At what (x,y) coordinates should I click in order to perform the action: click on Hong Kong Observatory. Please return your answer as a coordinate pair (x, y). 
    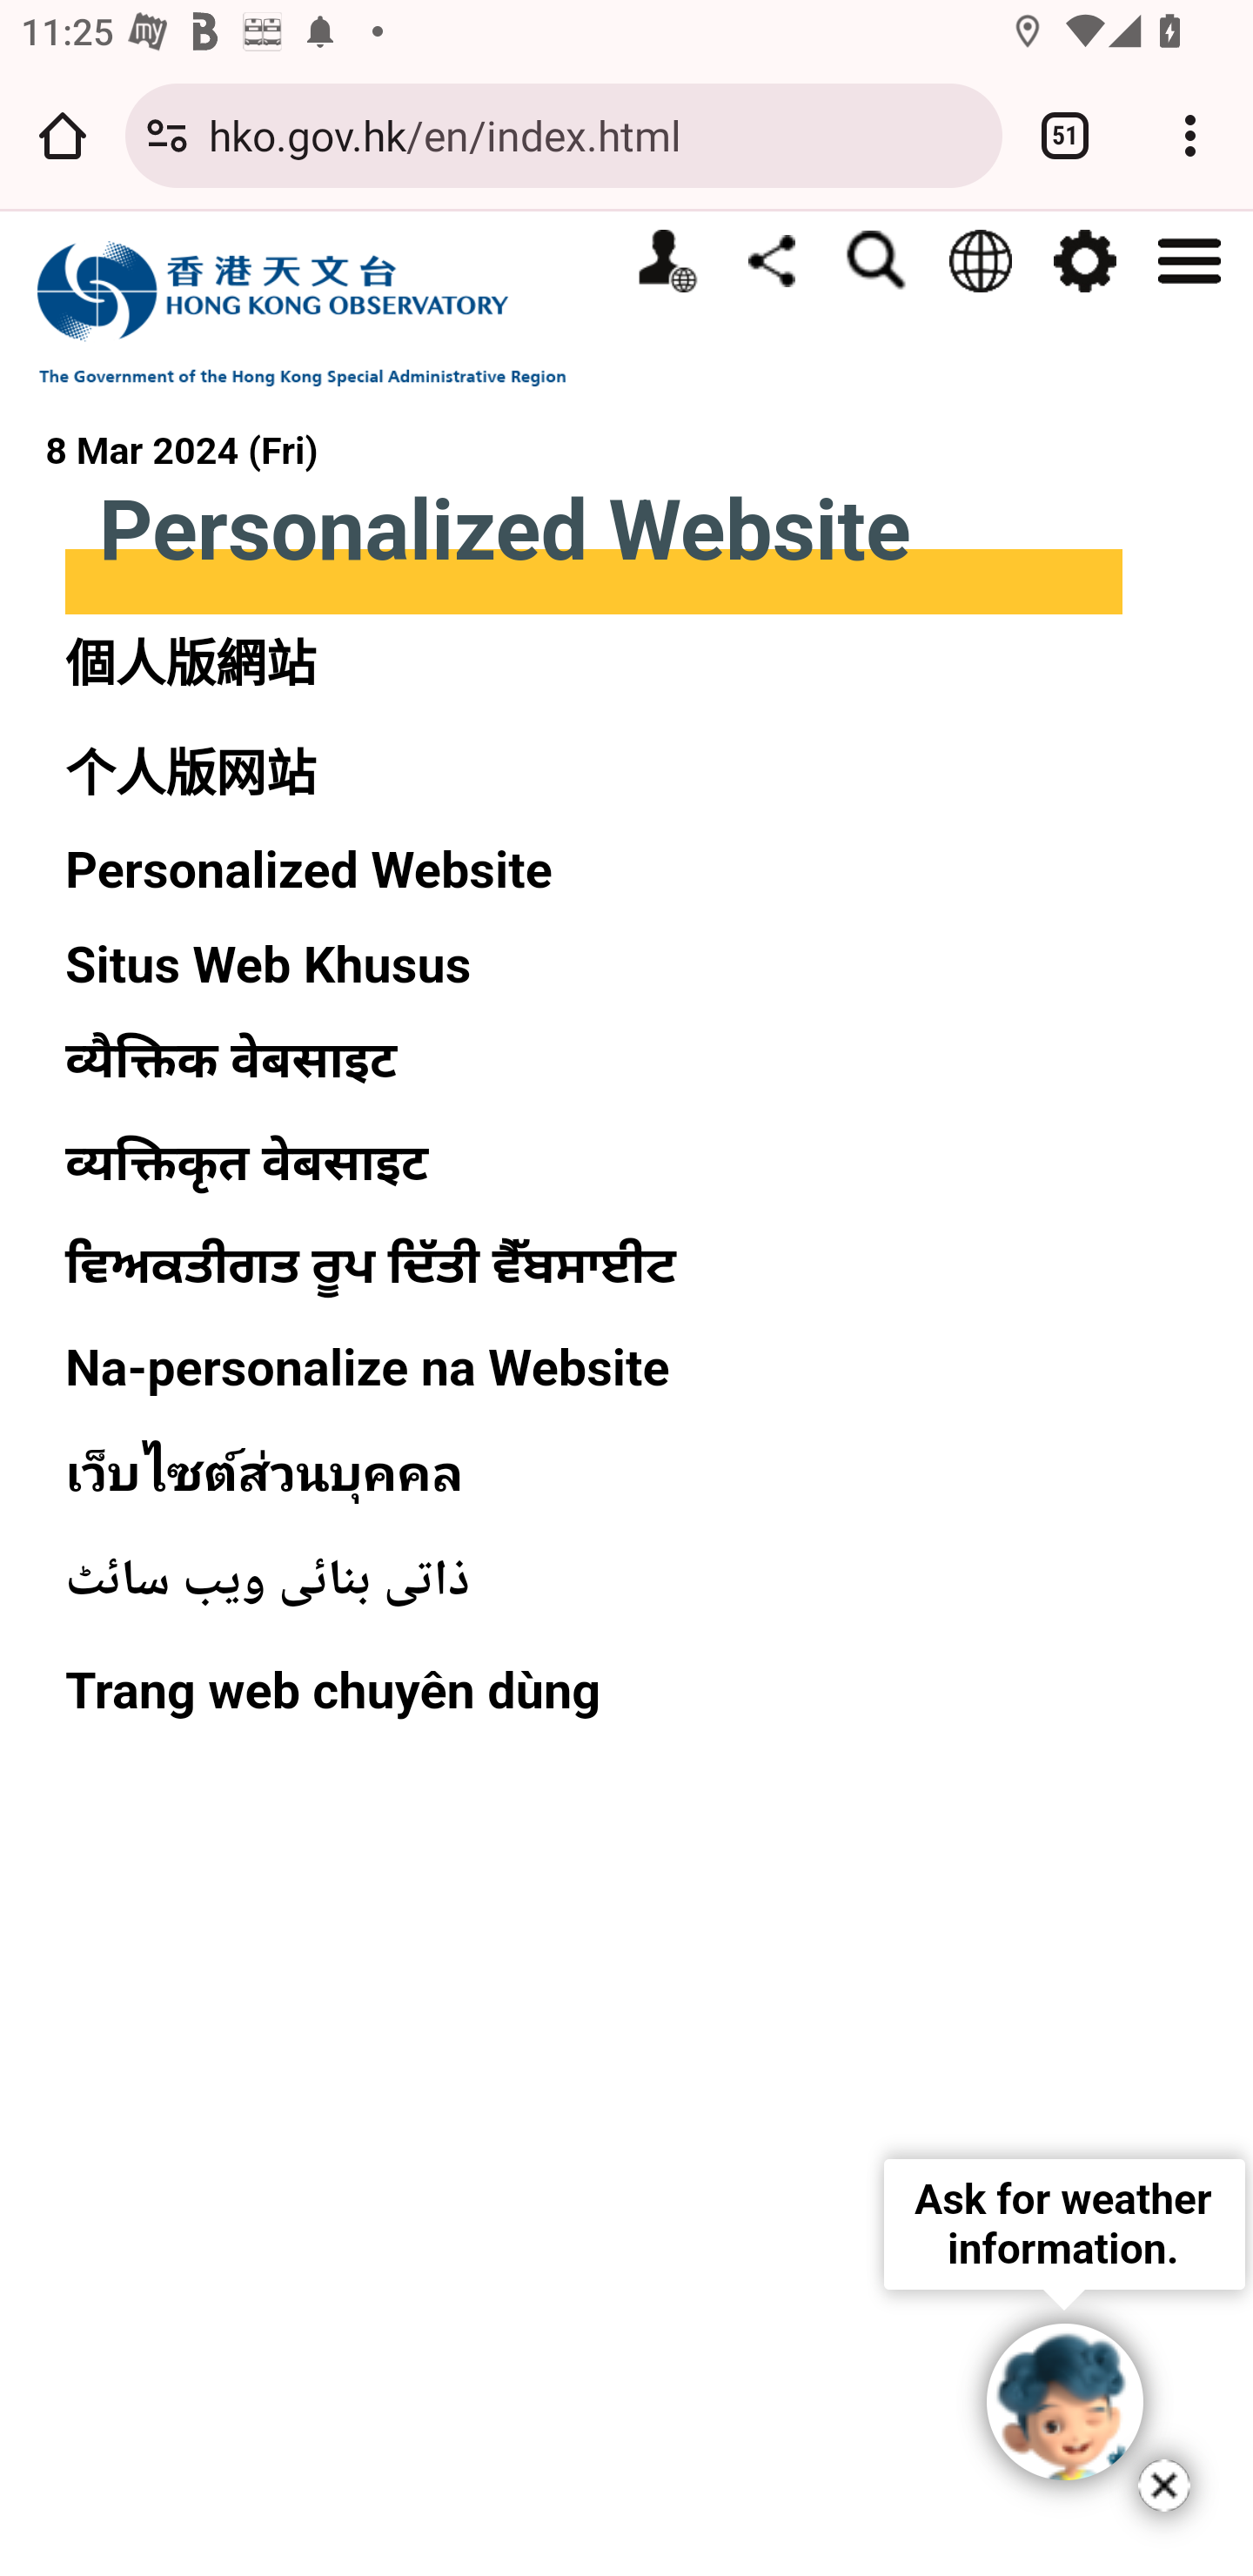
    Looking at the image, I should click on (317, 312).